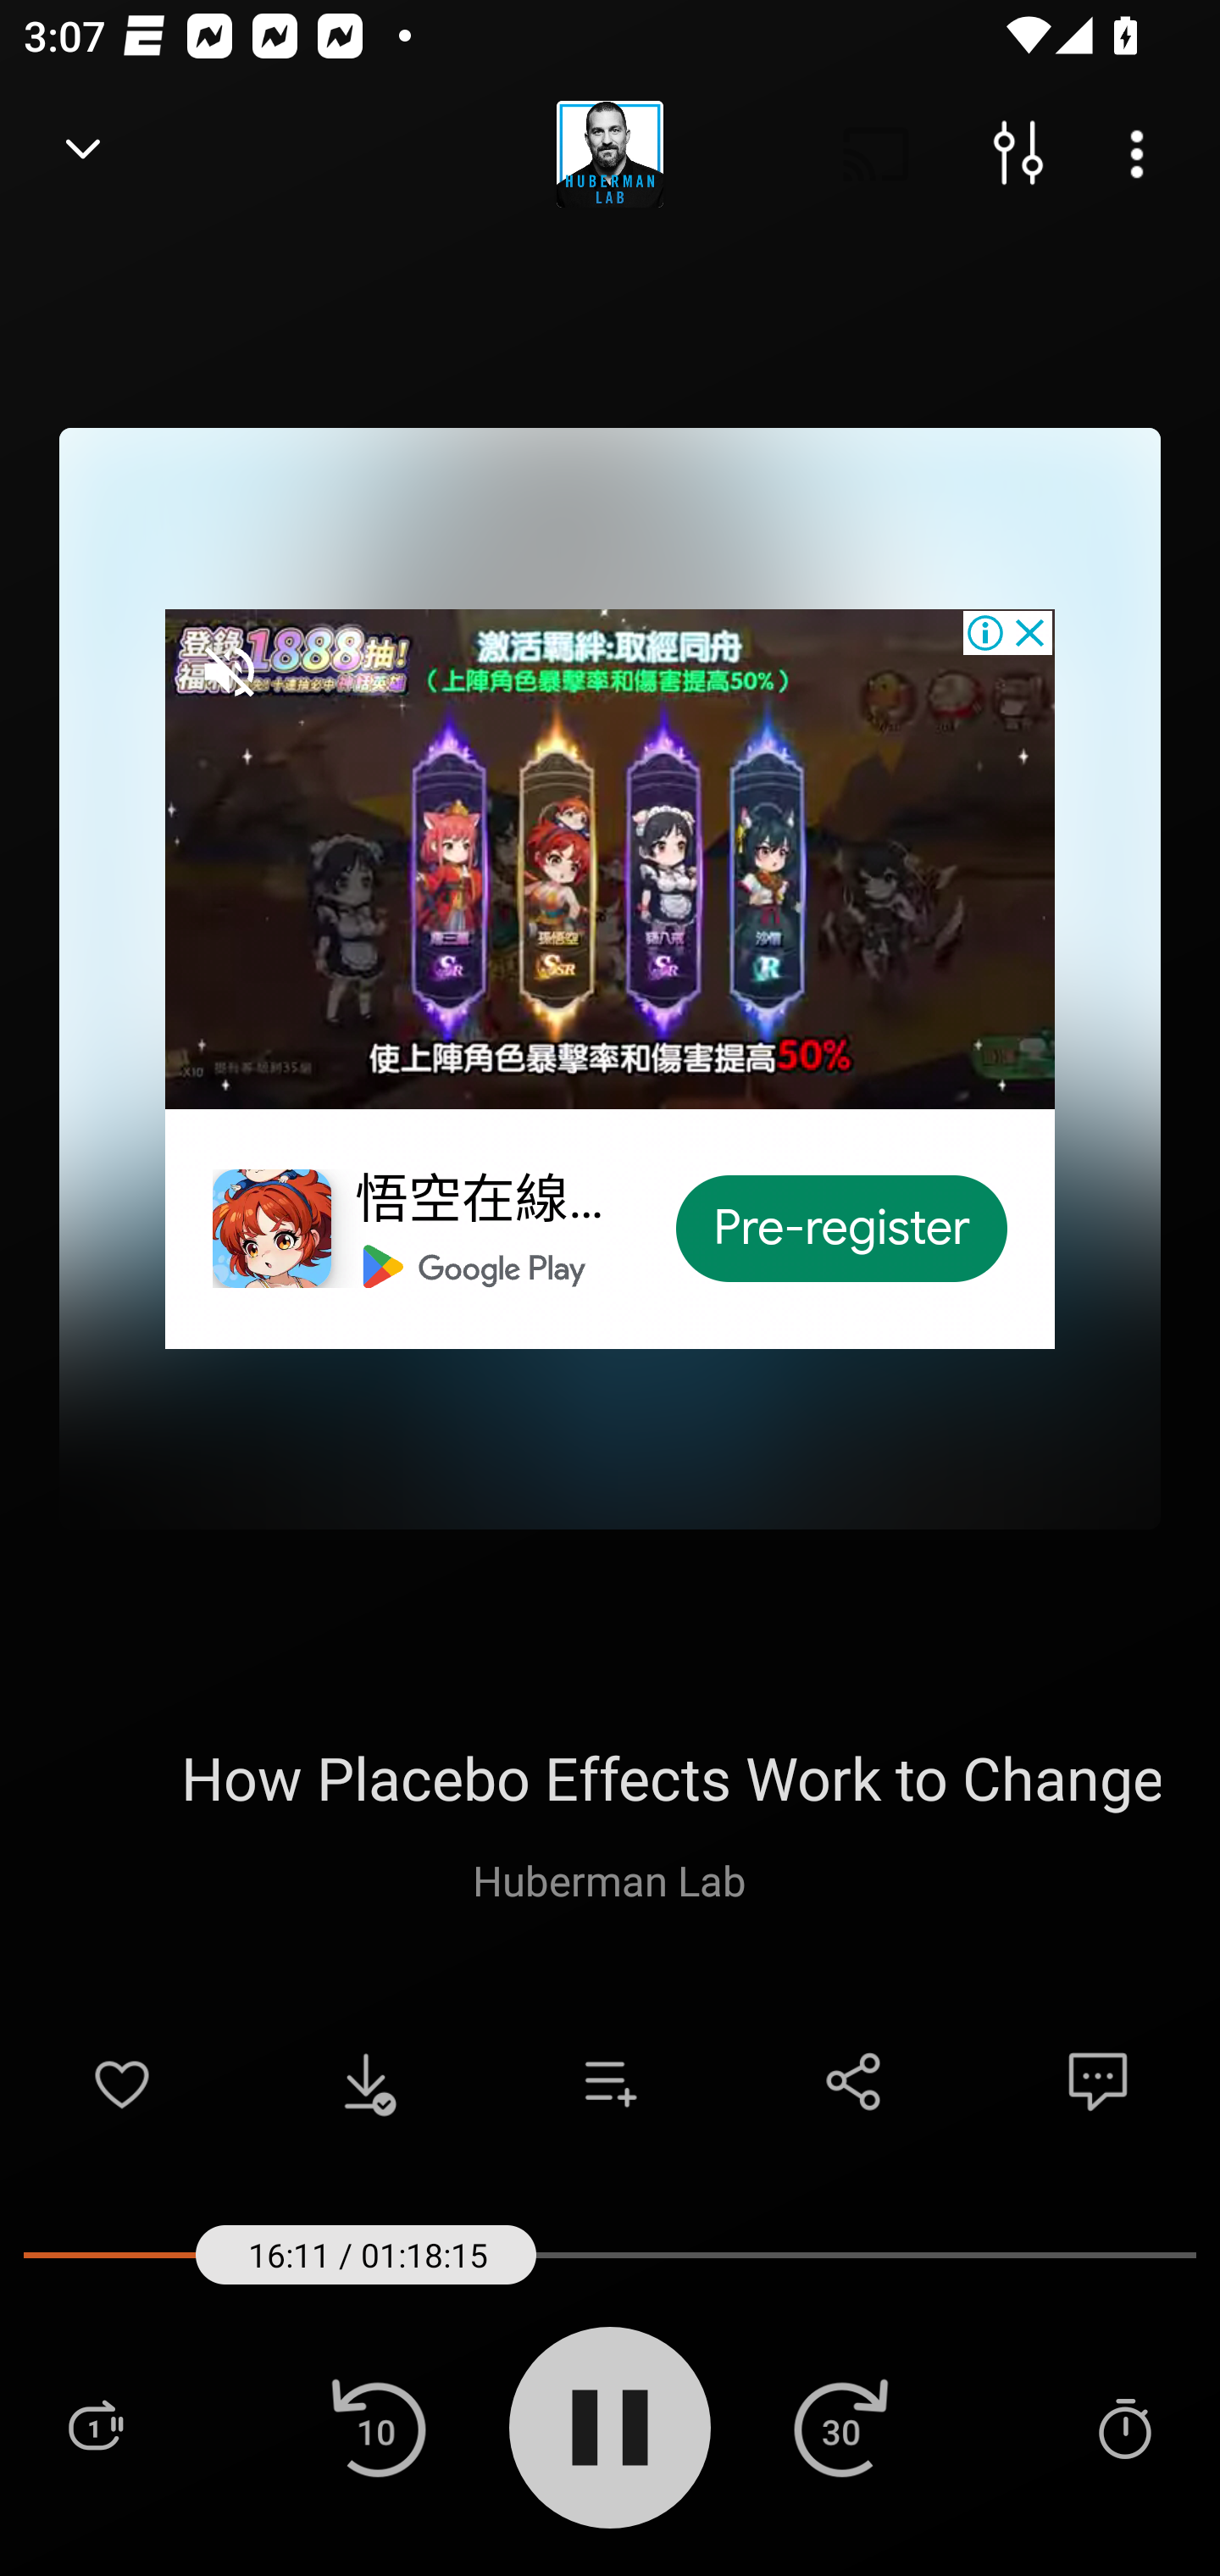 The width and height of the screenshot is (1220, 2576). I want to click on Share, so click(854, 2081).